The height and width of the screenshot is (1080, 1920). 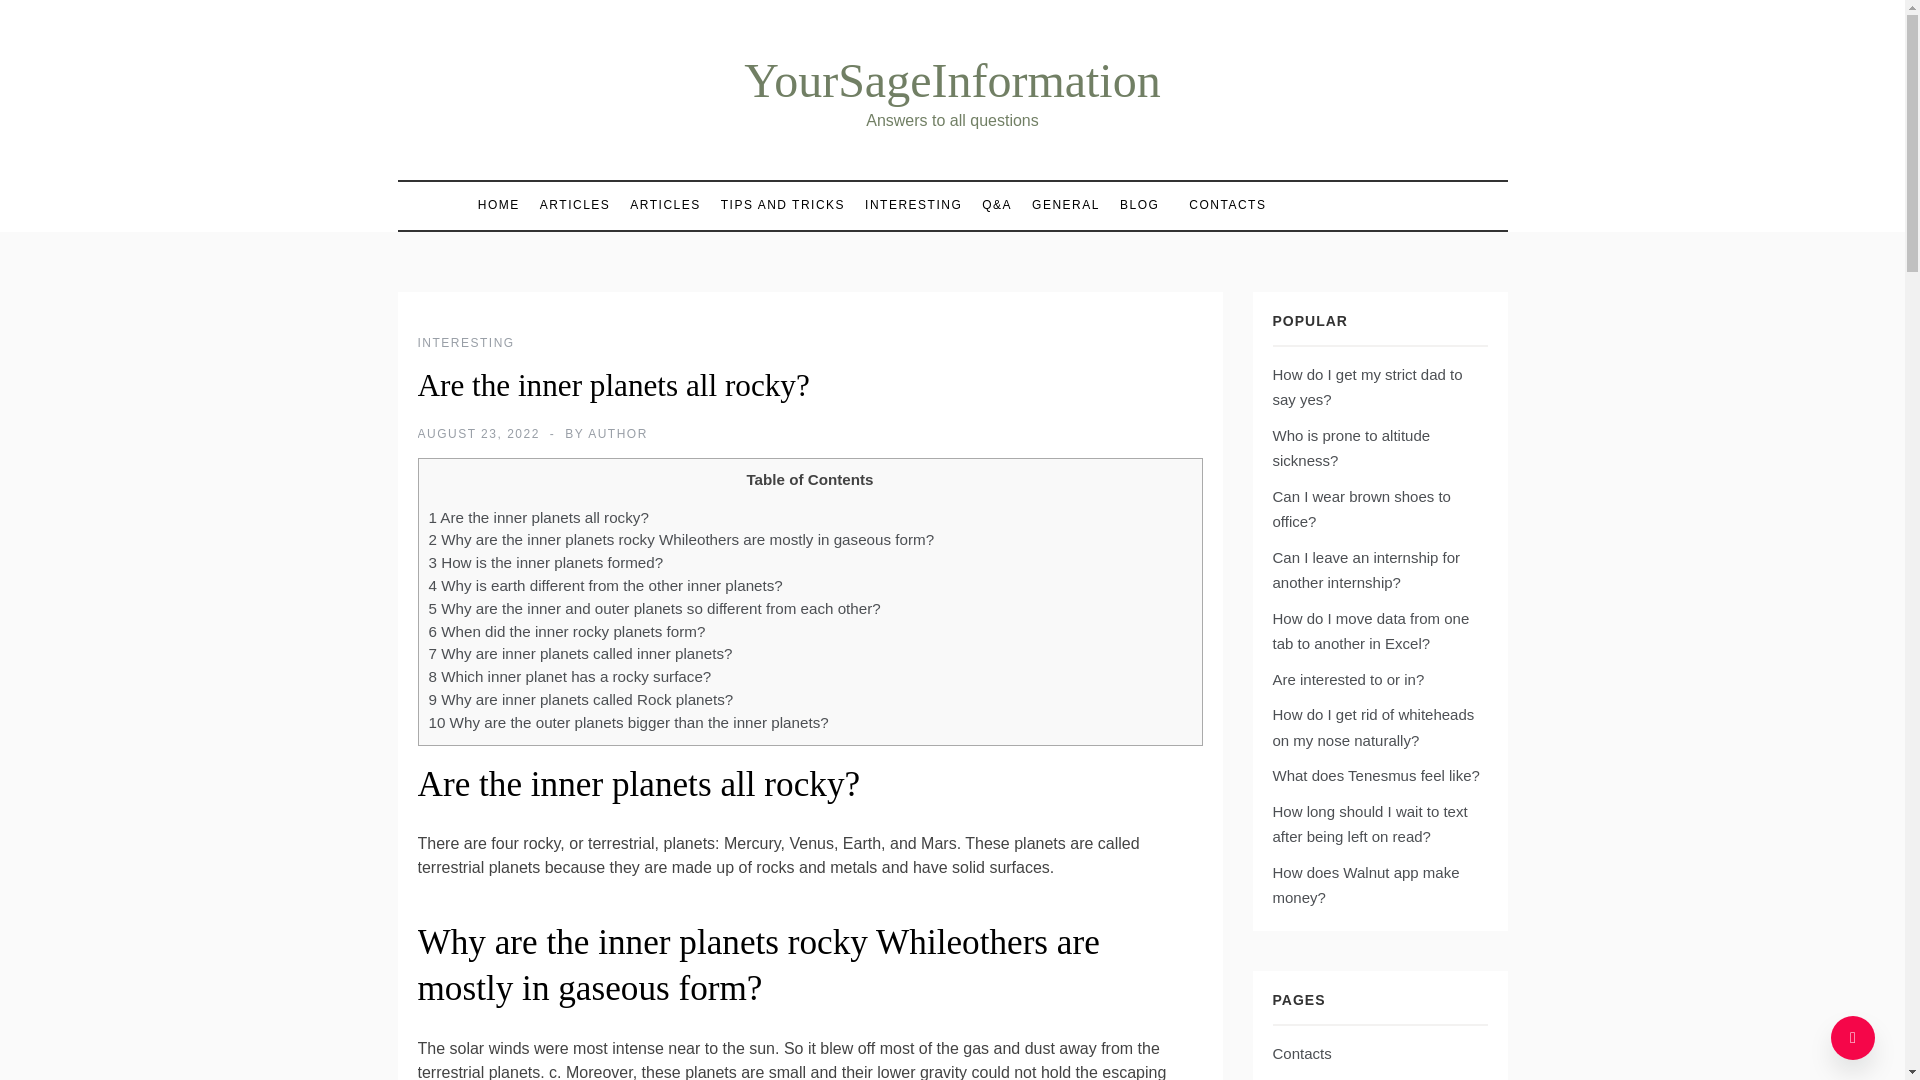 I want to click on How does Walnut app make money?, so click(x=1365, y=886).